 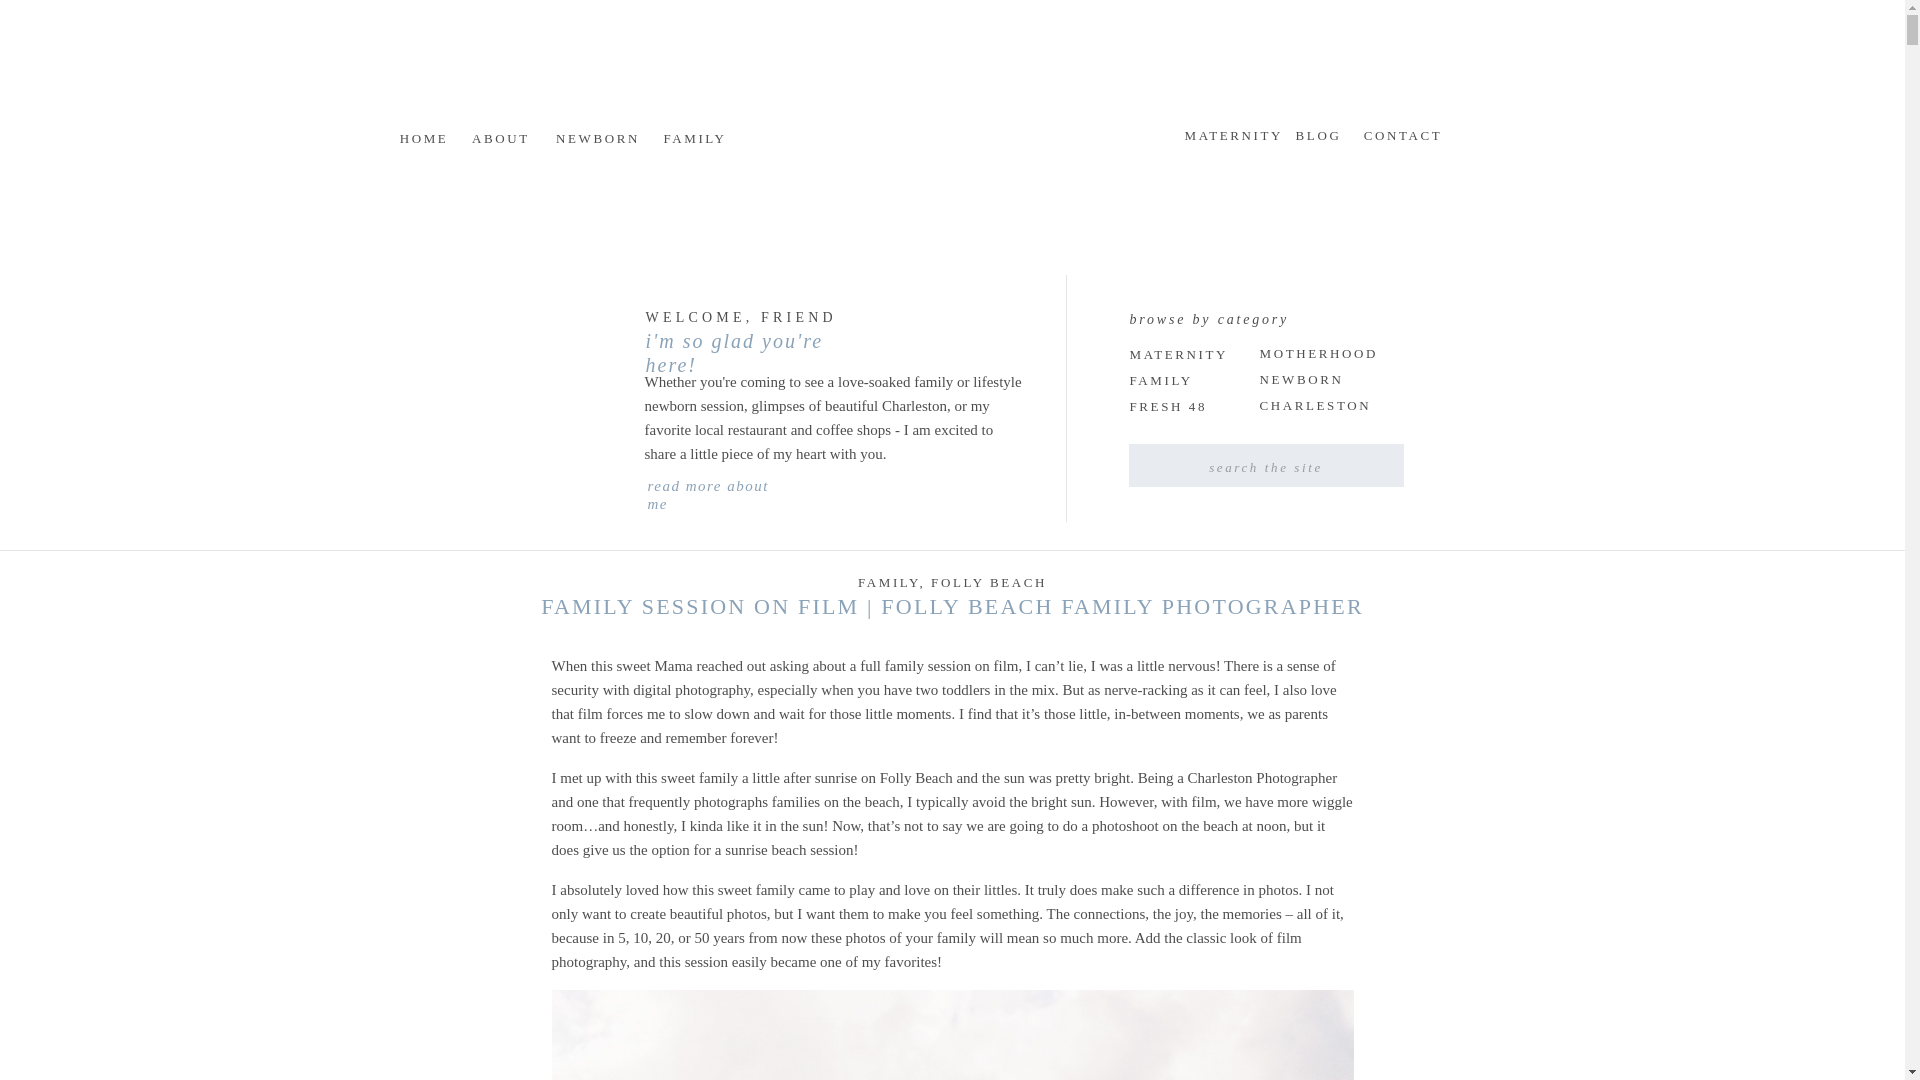 I want to click on CHARLESTON, so click(x=1316, y=407).